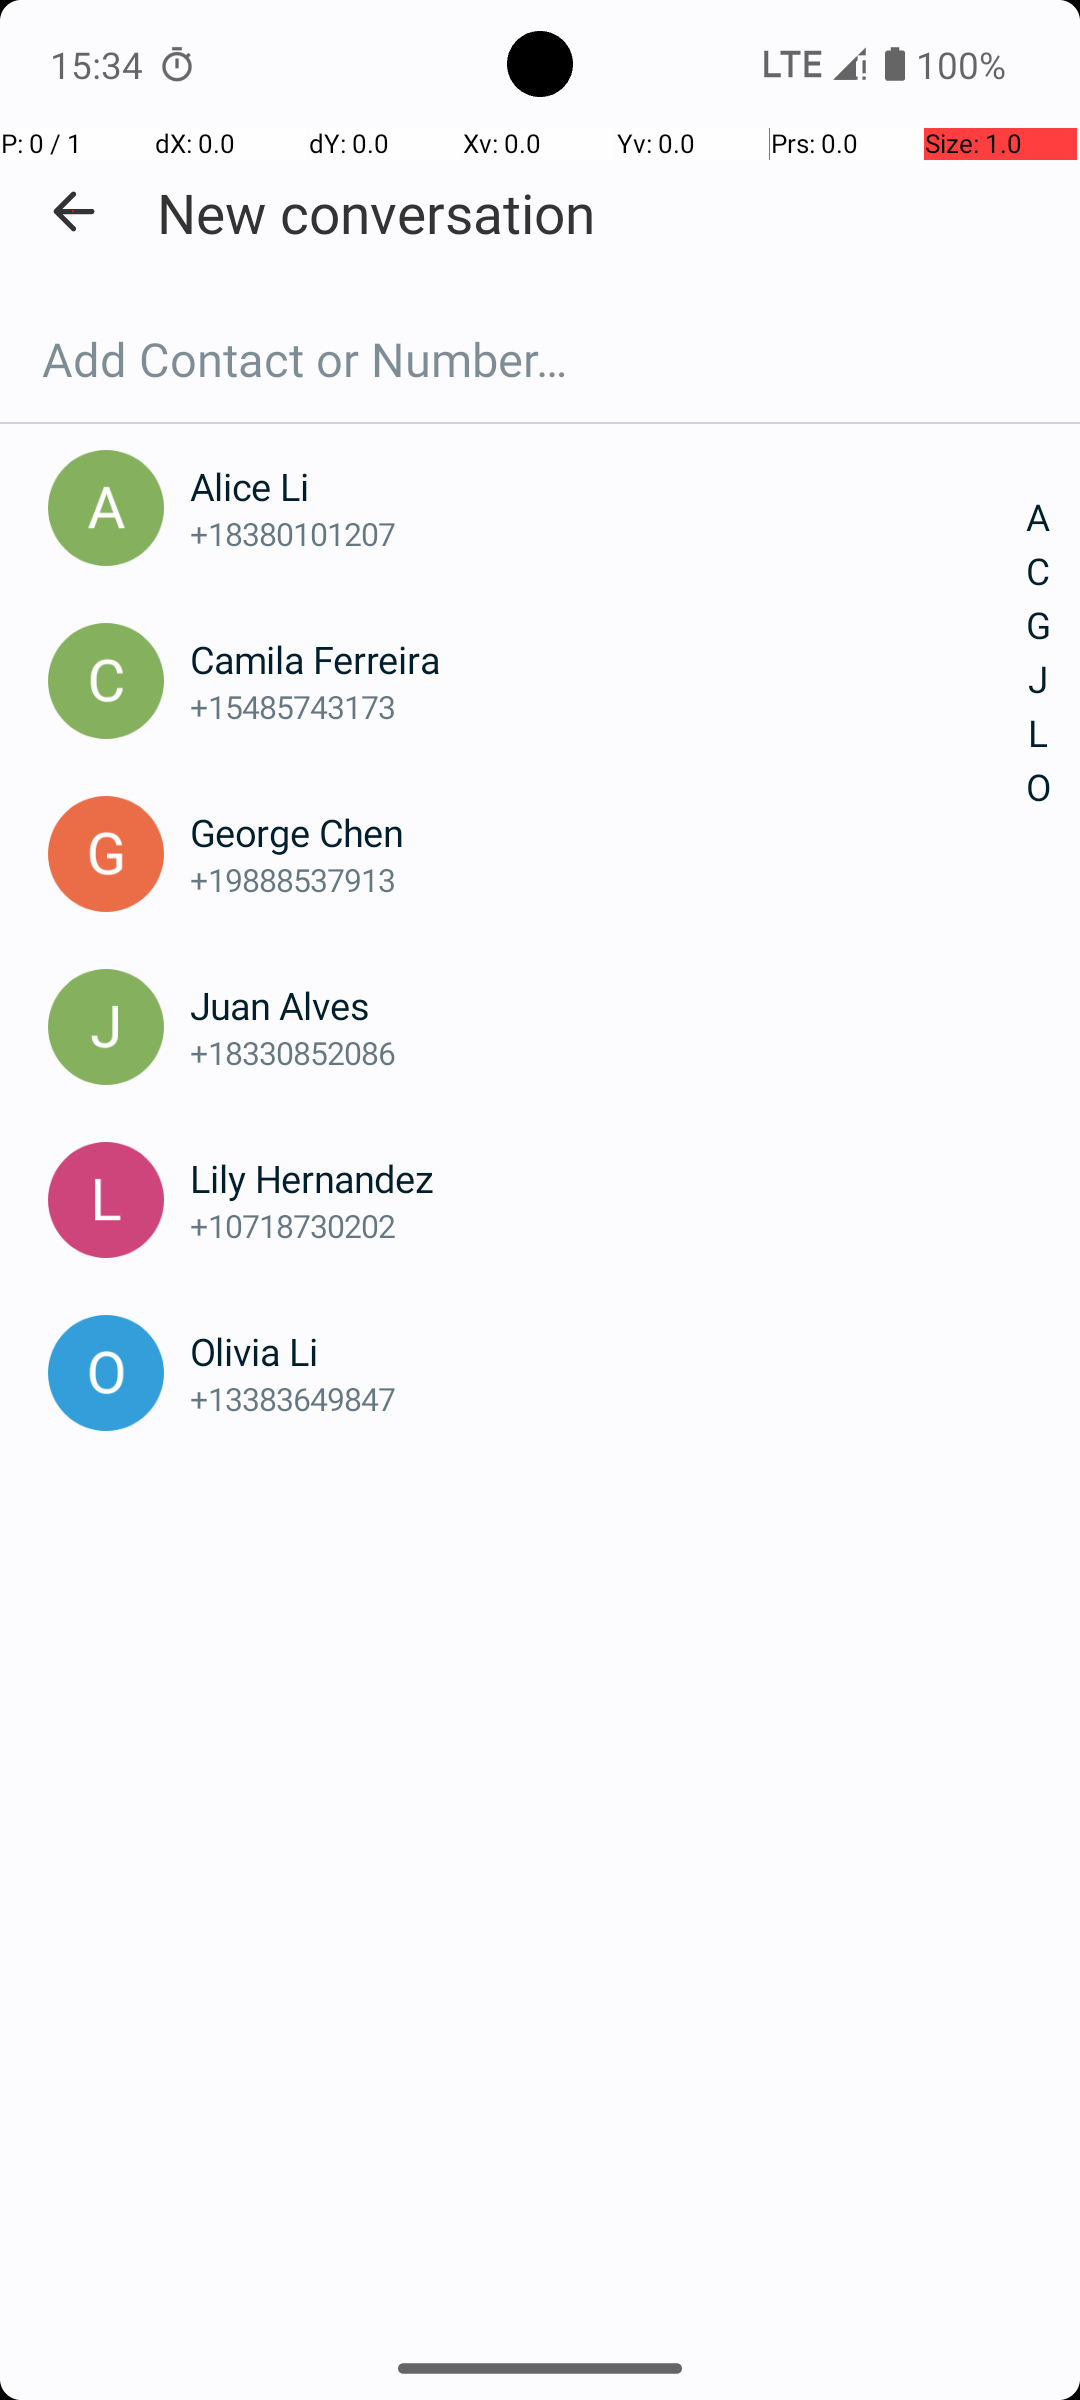 The width and height of the screenshot is (1080, 2400). What do you see at coordinates (608, 1398) in the screenshot?
I see `+13383649847` at bounding box center [608, 1398].